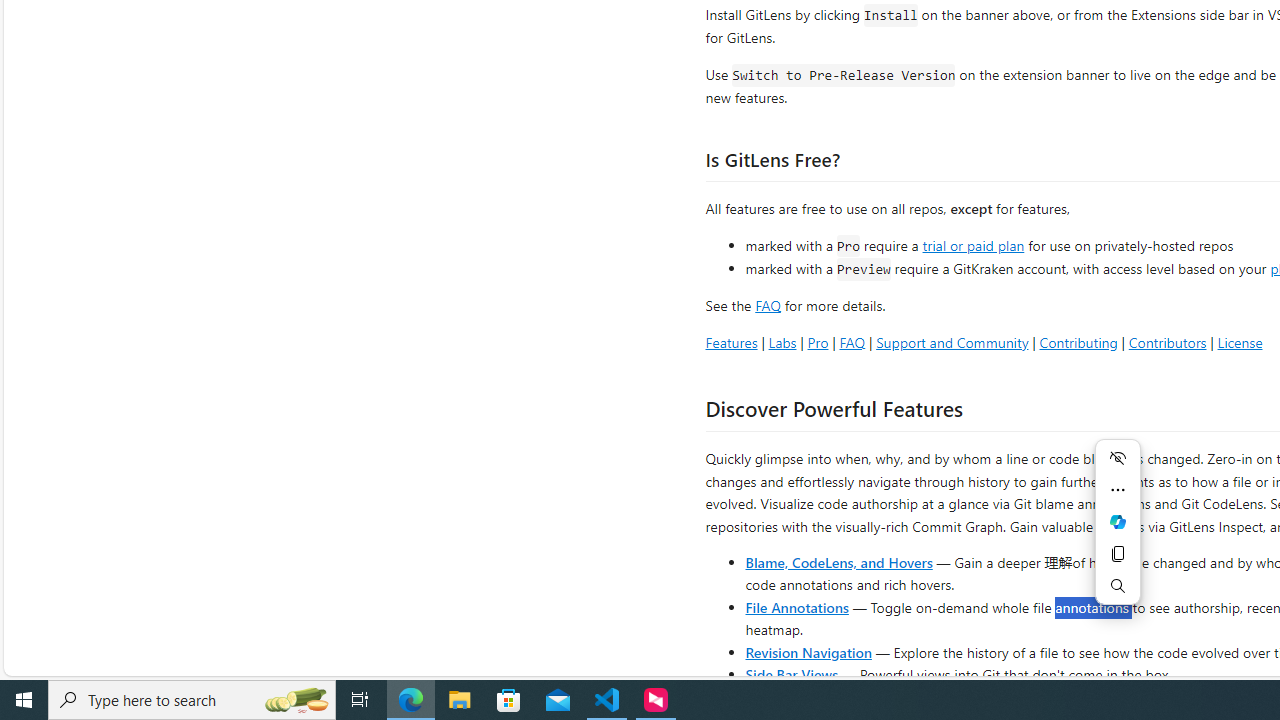 The image size is (1280, 720). Describe the element at coordinates (1118, 522) in the screenshot. I see `Ask Copilot` at that location.